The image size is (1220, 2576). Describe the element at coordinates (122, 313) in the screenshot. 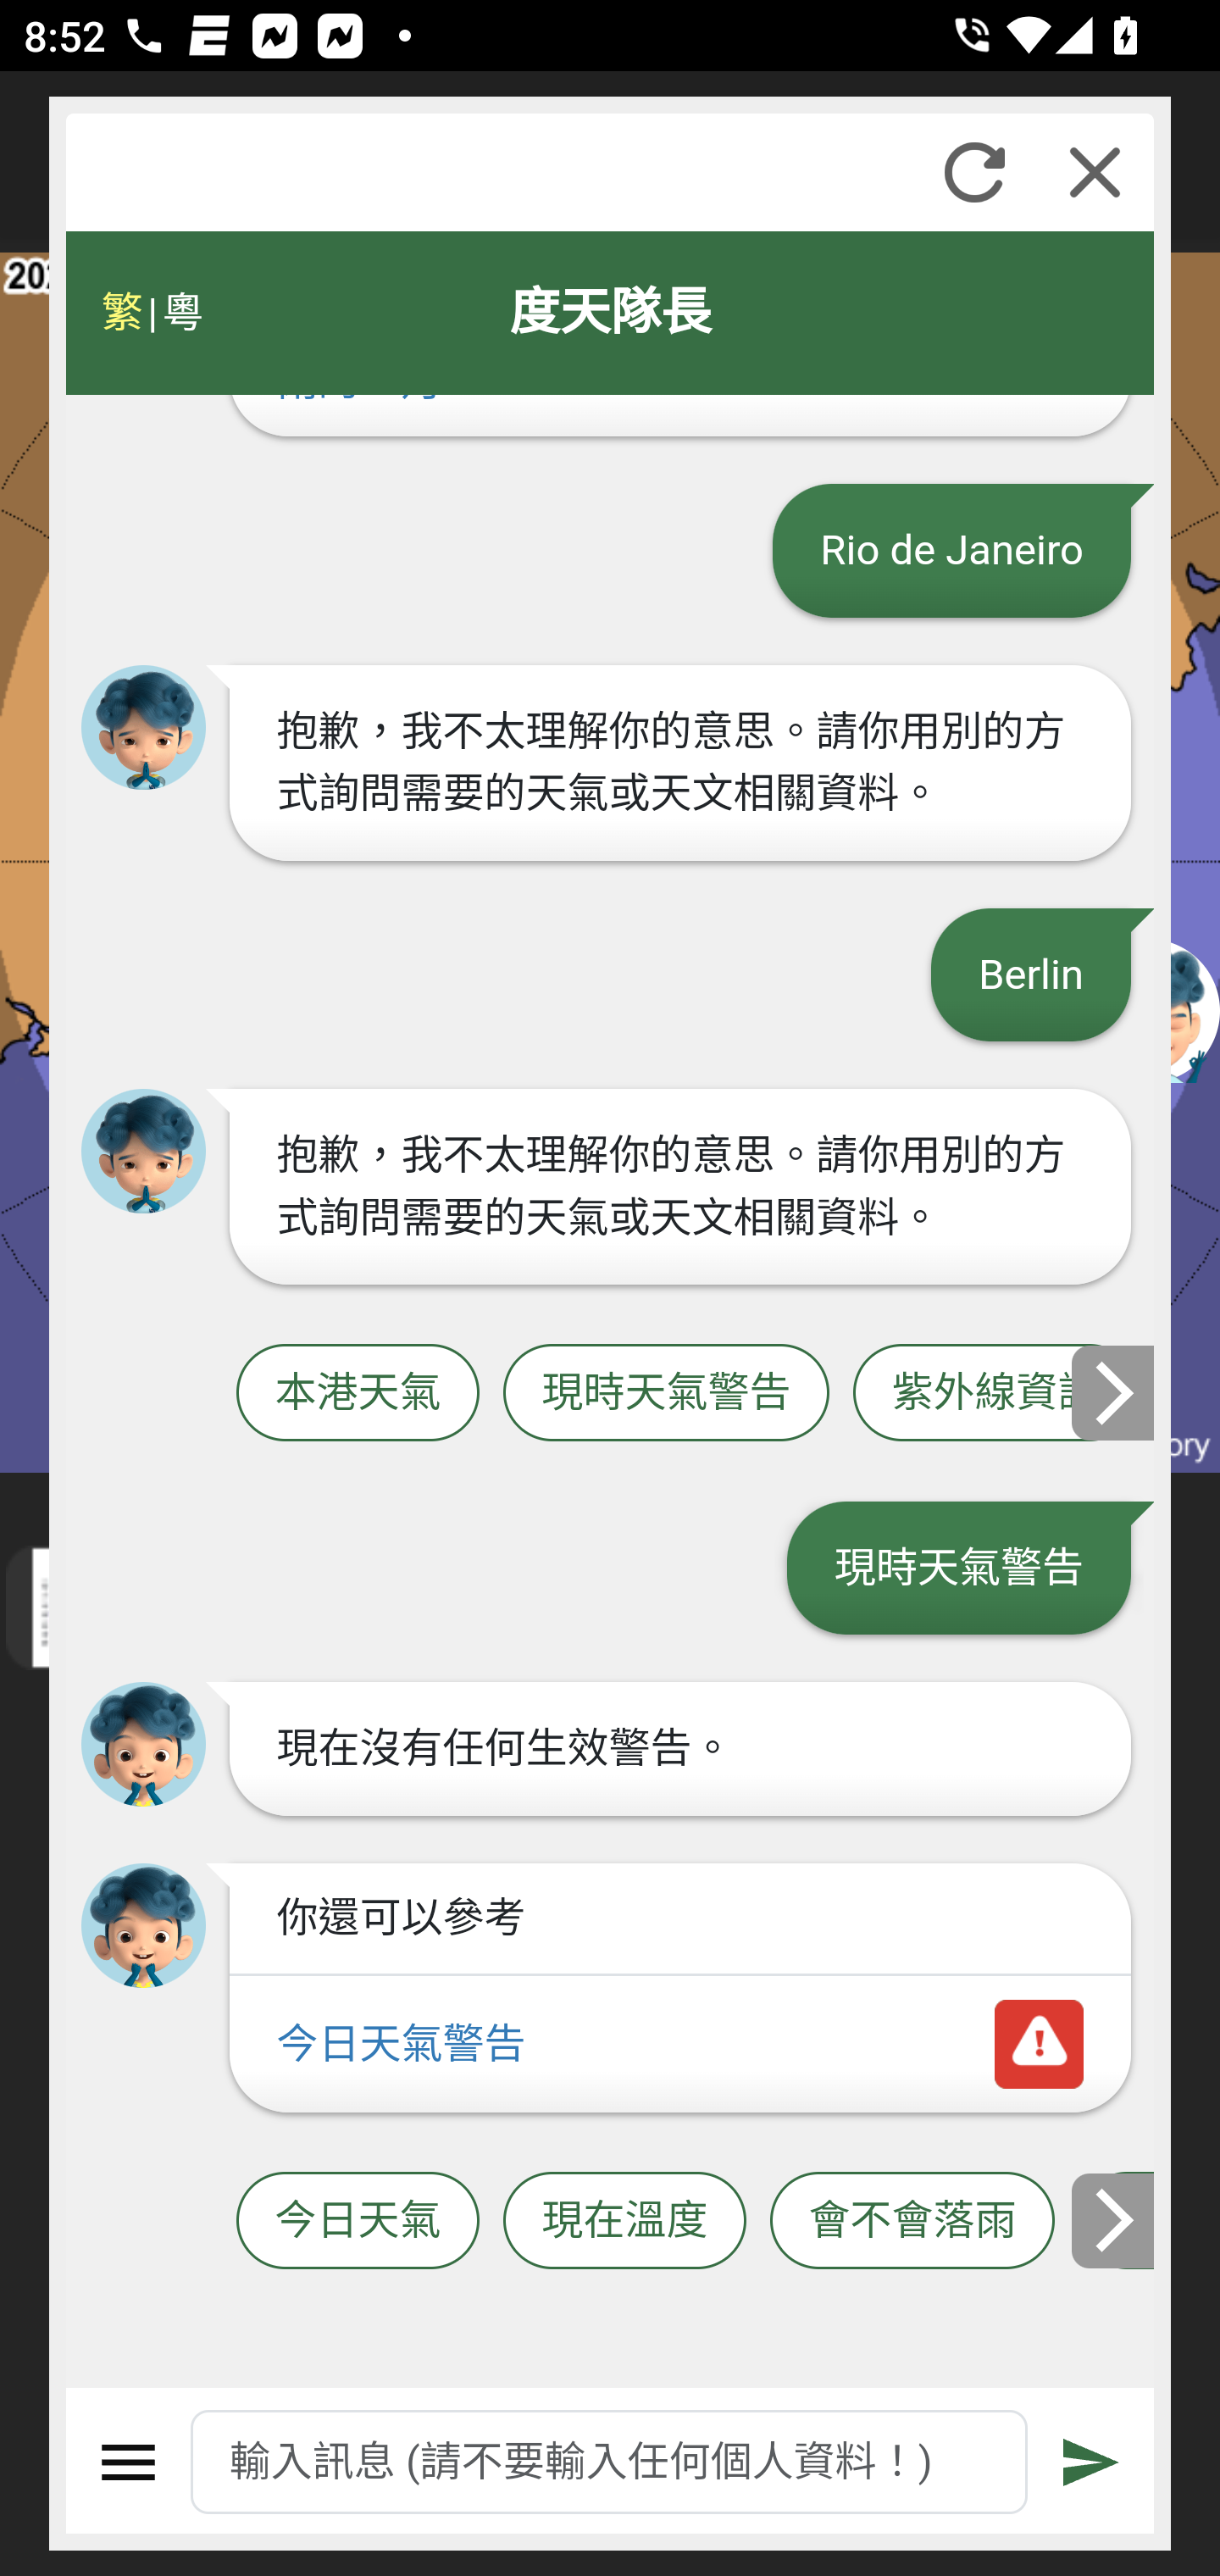

I see `繁` at that location.